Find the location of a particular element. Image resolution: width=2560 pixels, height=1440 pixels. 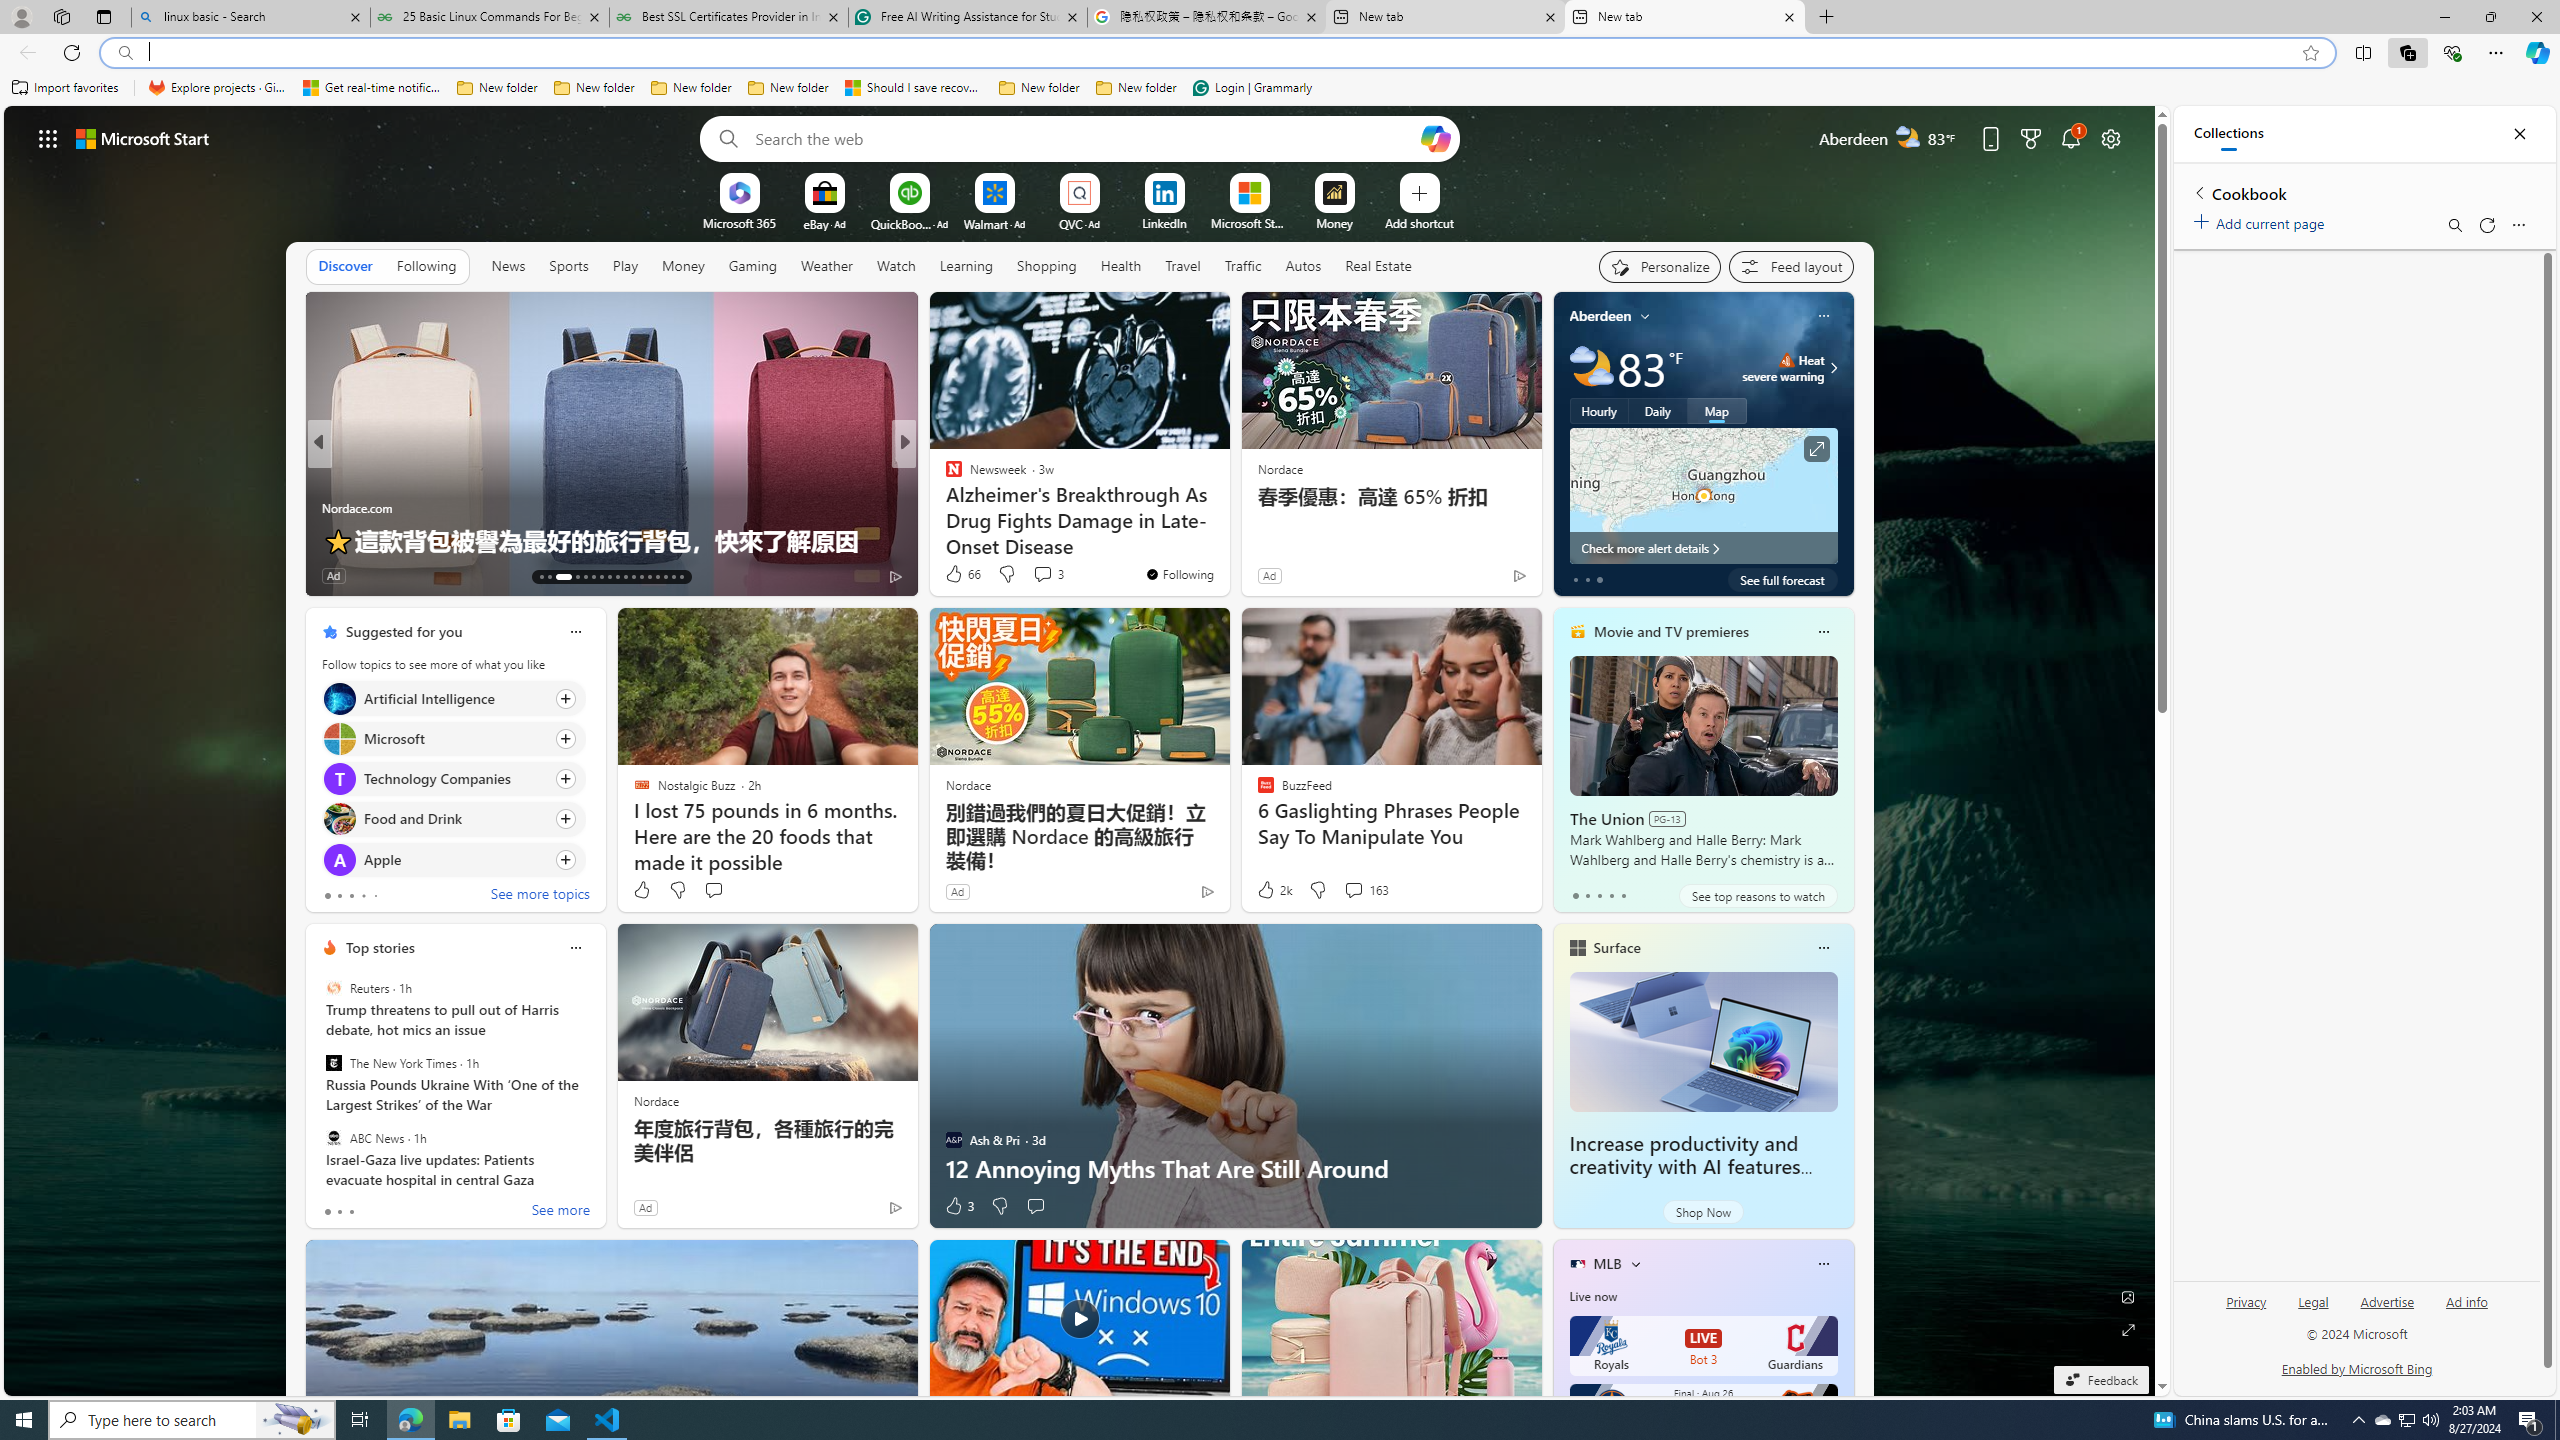

AutomationID: tab-23 is located at coordinates (633, 577).